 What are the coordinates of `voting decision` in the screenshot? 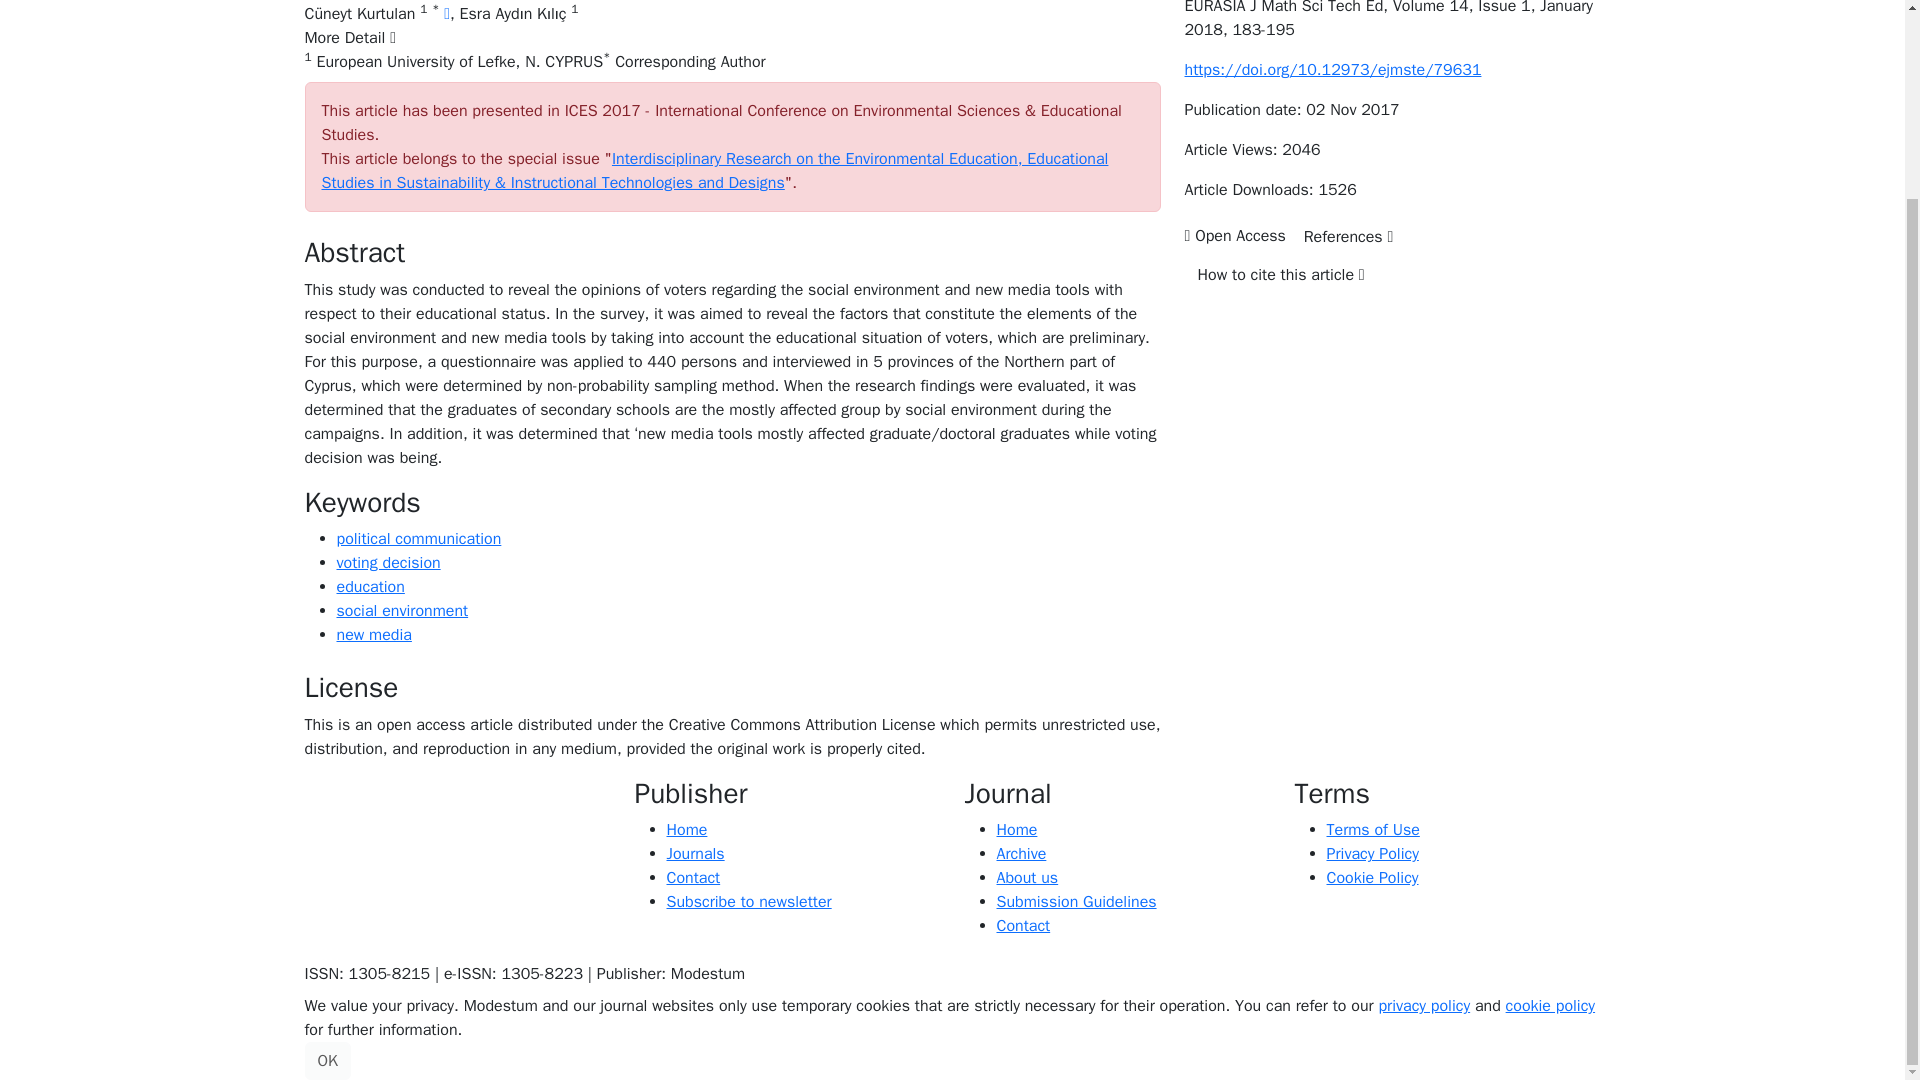 It's located at (388, 562).